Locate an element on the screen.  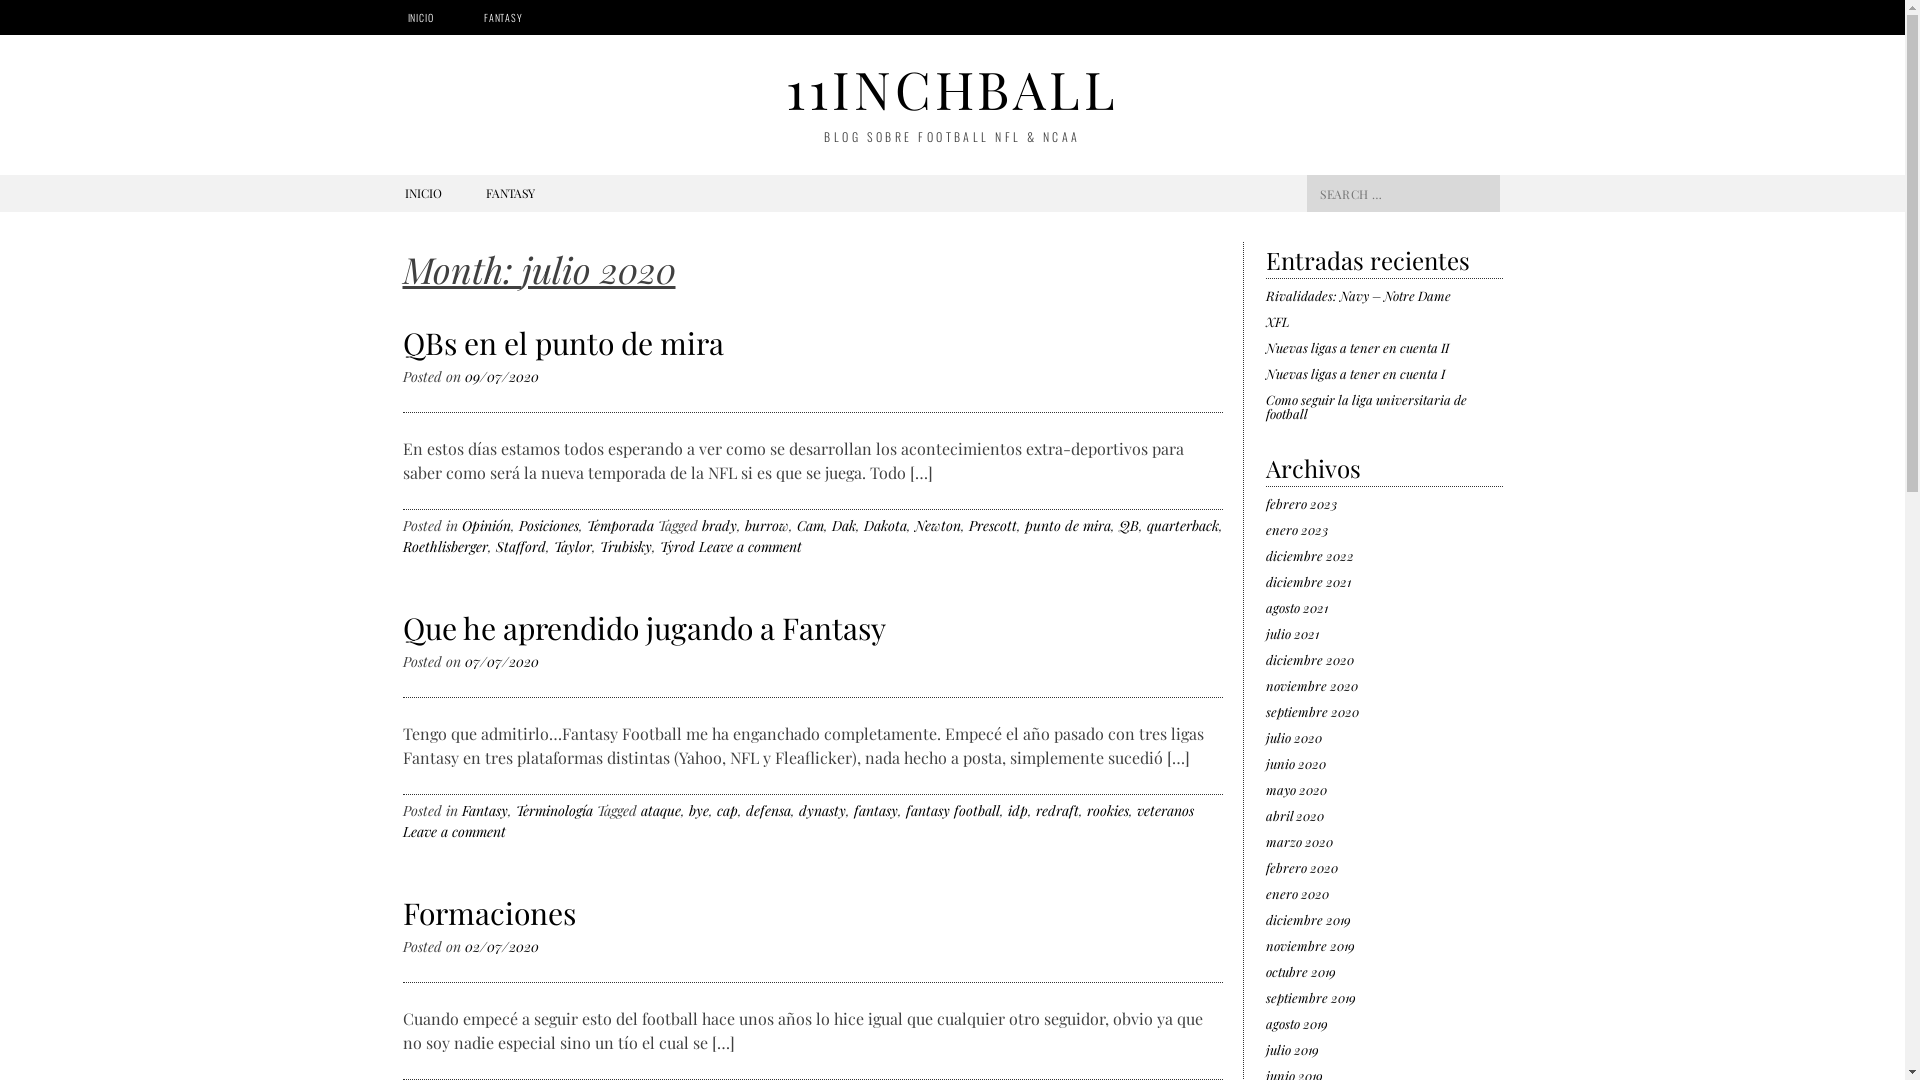
Newton is located at coordinates (937, 526).